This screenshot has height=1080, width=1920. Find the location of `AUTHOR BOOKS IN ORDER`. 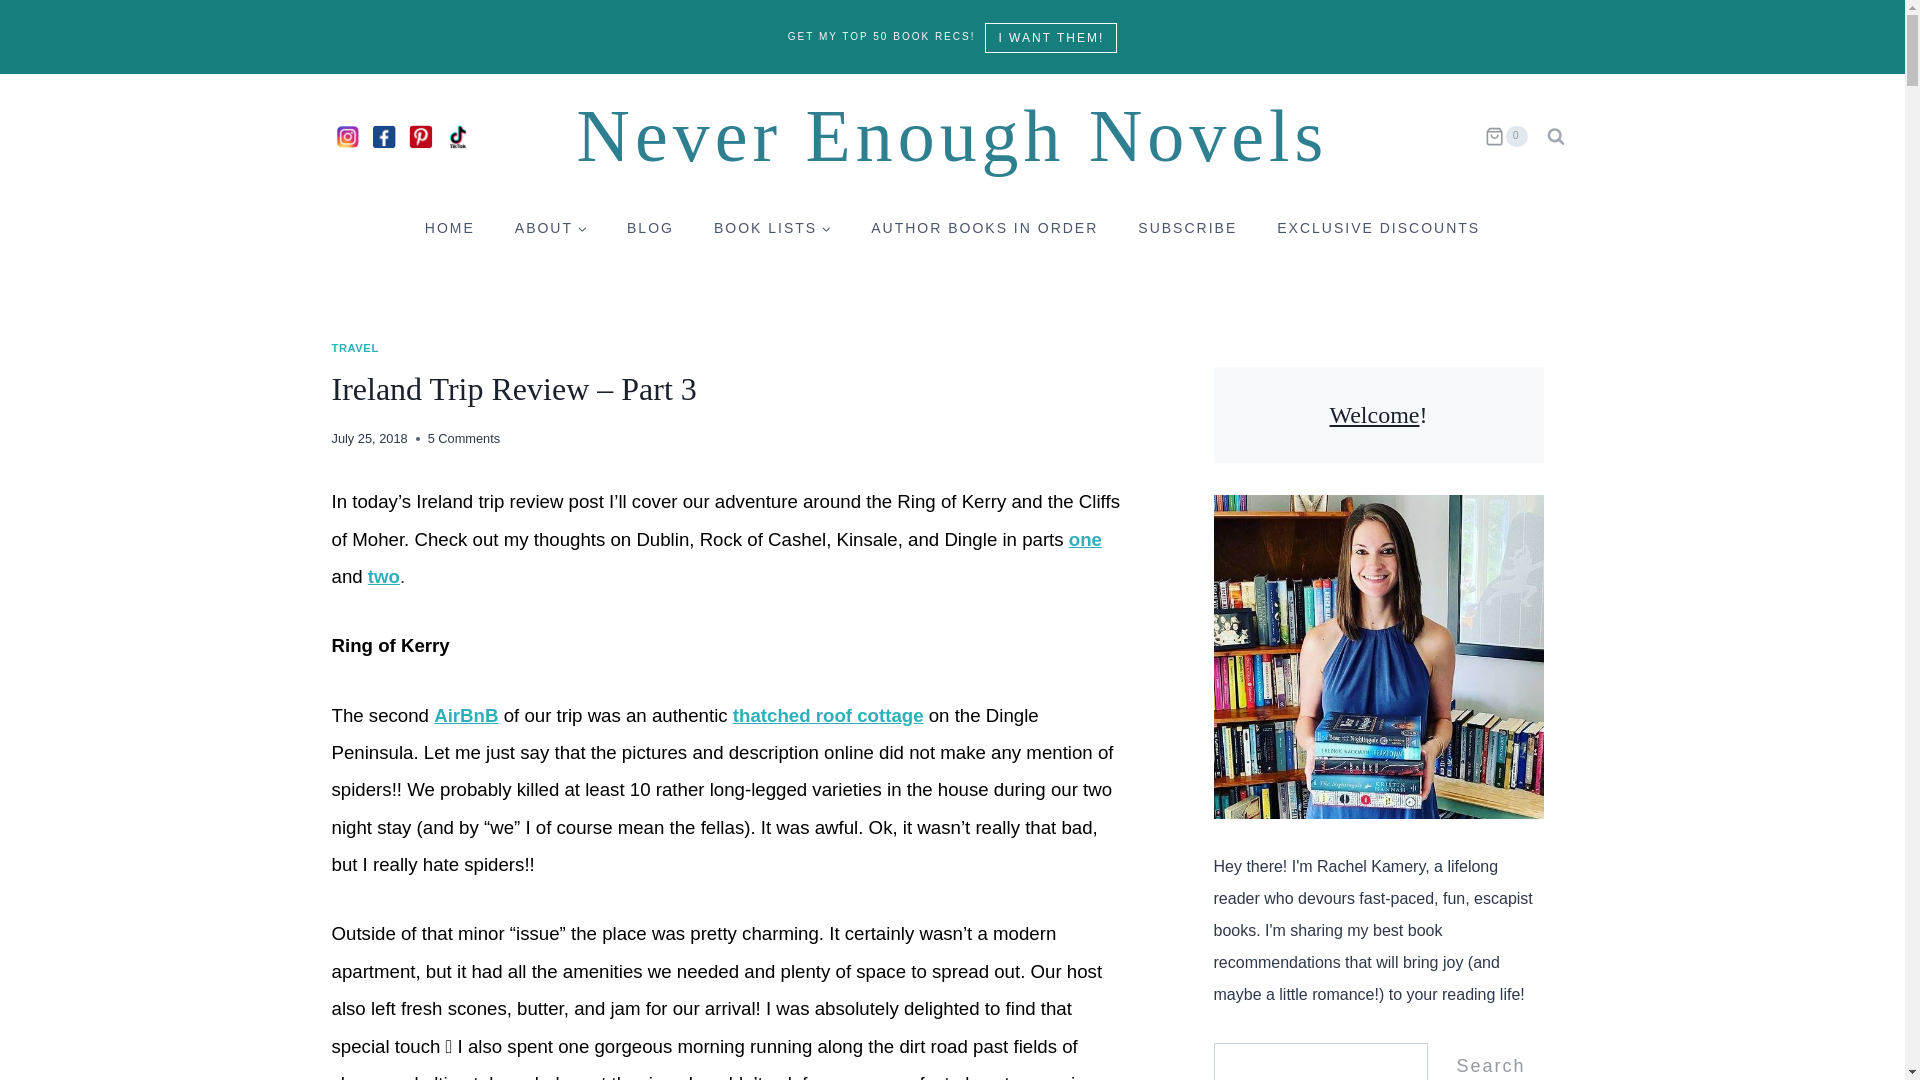

AUTHOR BOOKS IN ORDER is located at coordinates (984, 227).